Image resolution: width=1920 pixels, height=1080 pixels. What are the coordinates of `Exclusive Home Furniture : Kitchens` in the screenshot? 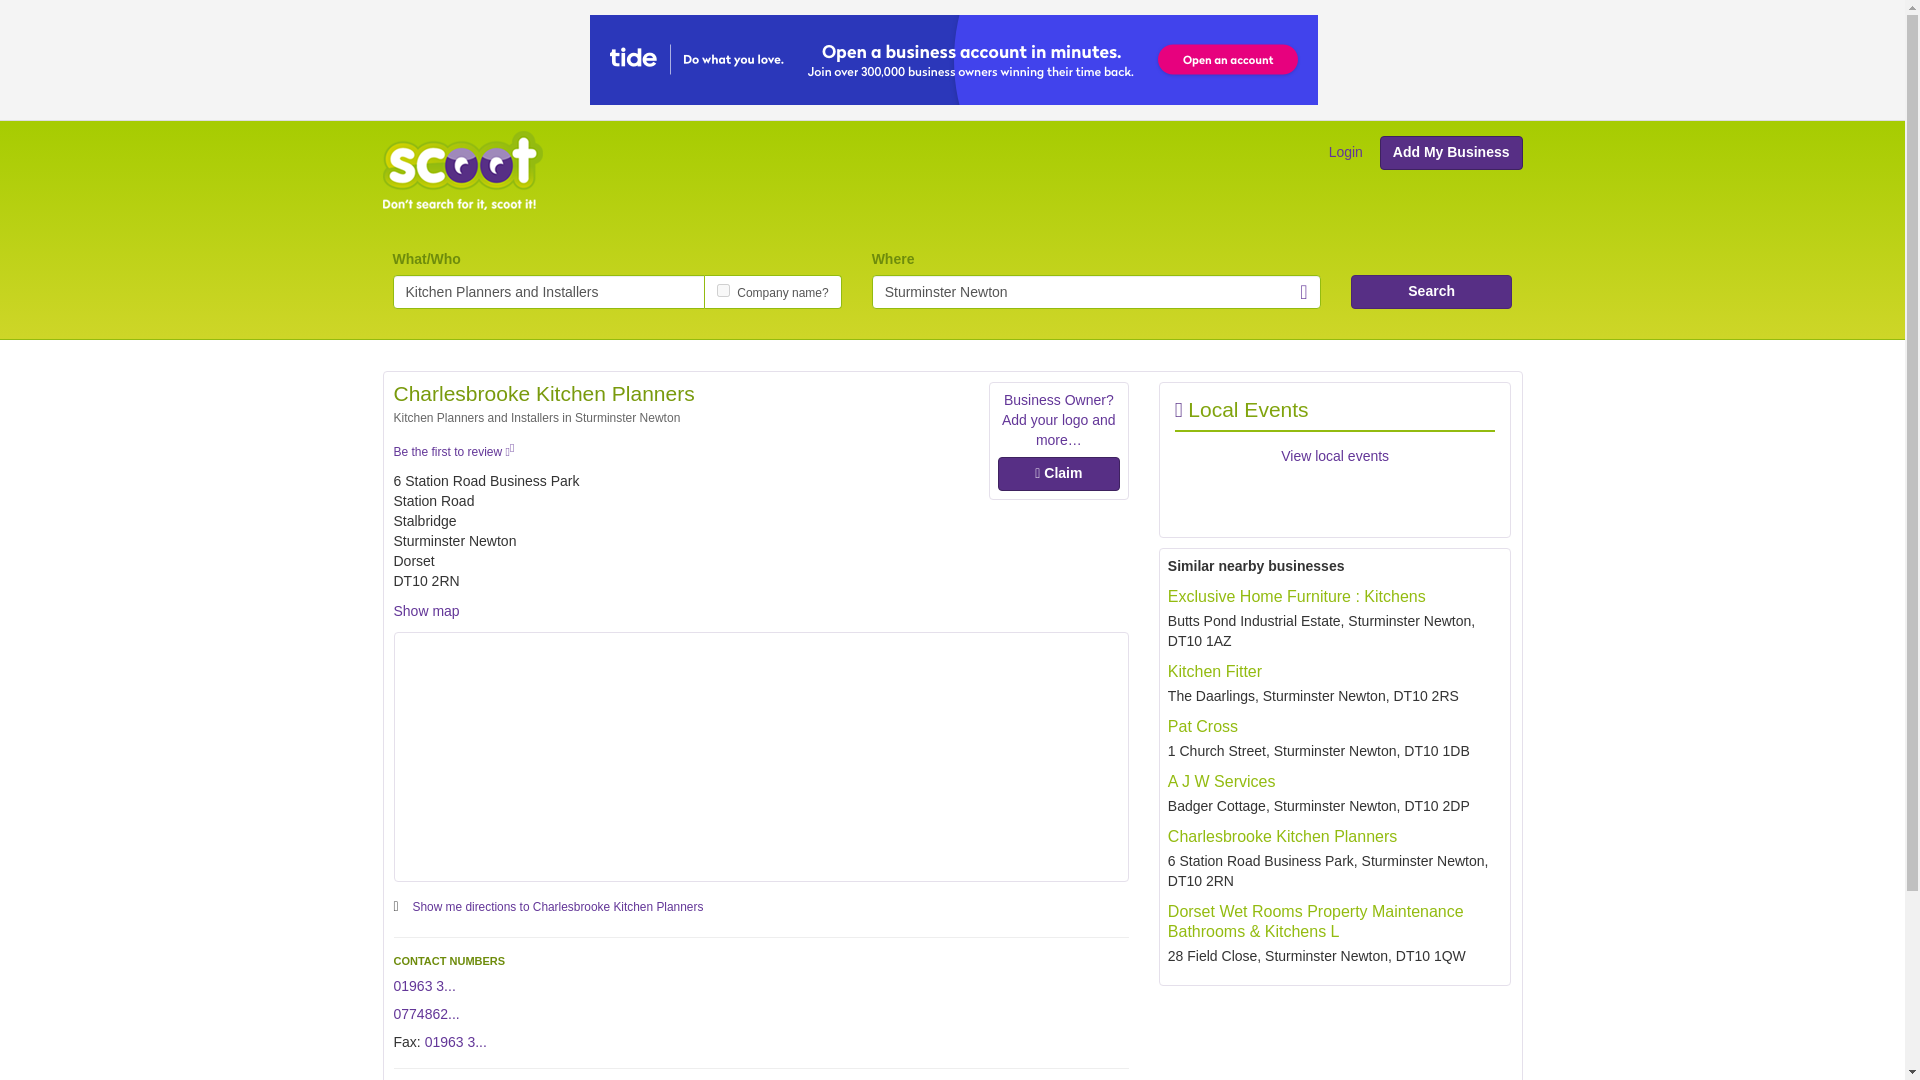 It's located at (1296, 596).